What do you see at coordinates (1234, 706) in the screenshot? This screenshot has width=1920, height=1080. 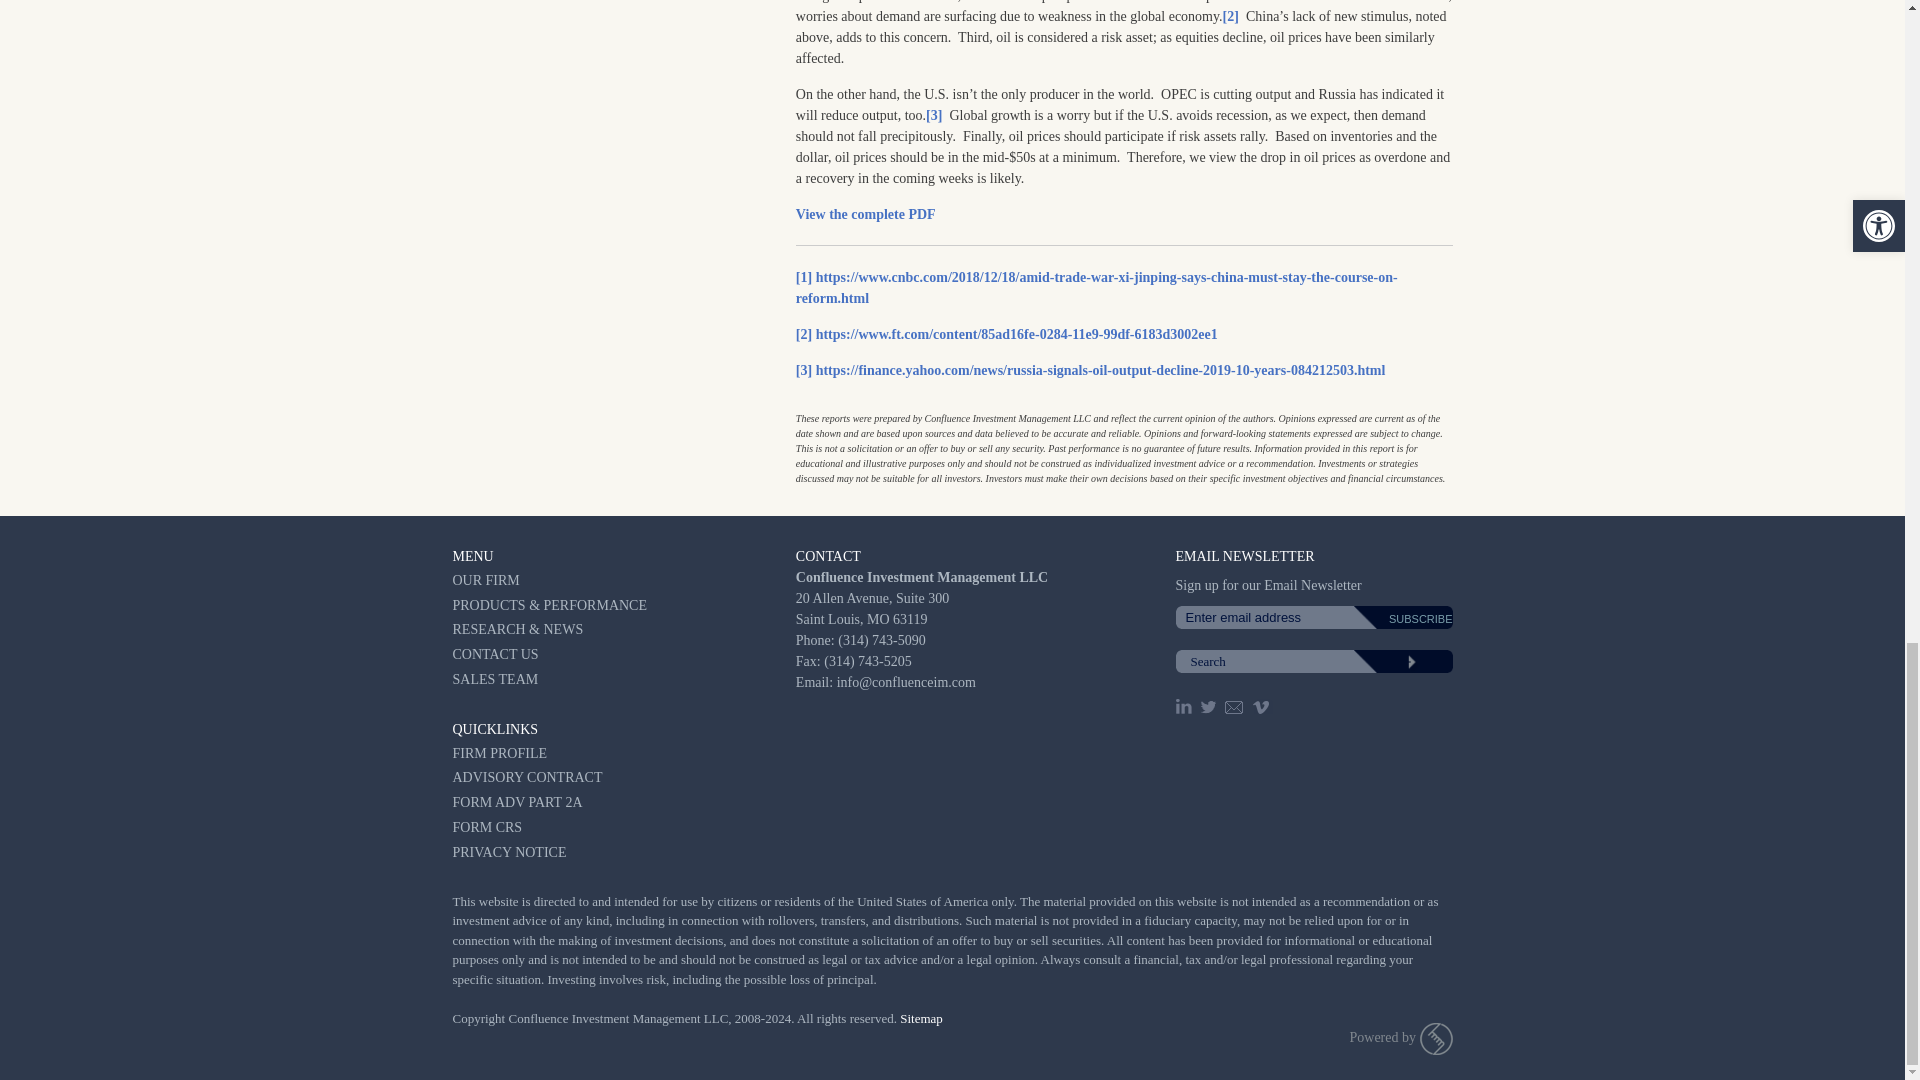 I see `Email` at bounding box center [1234, 706].